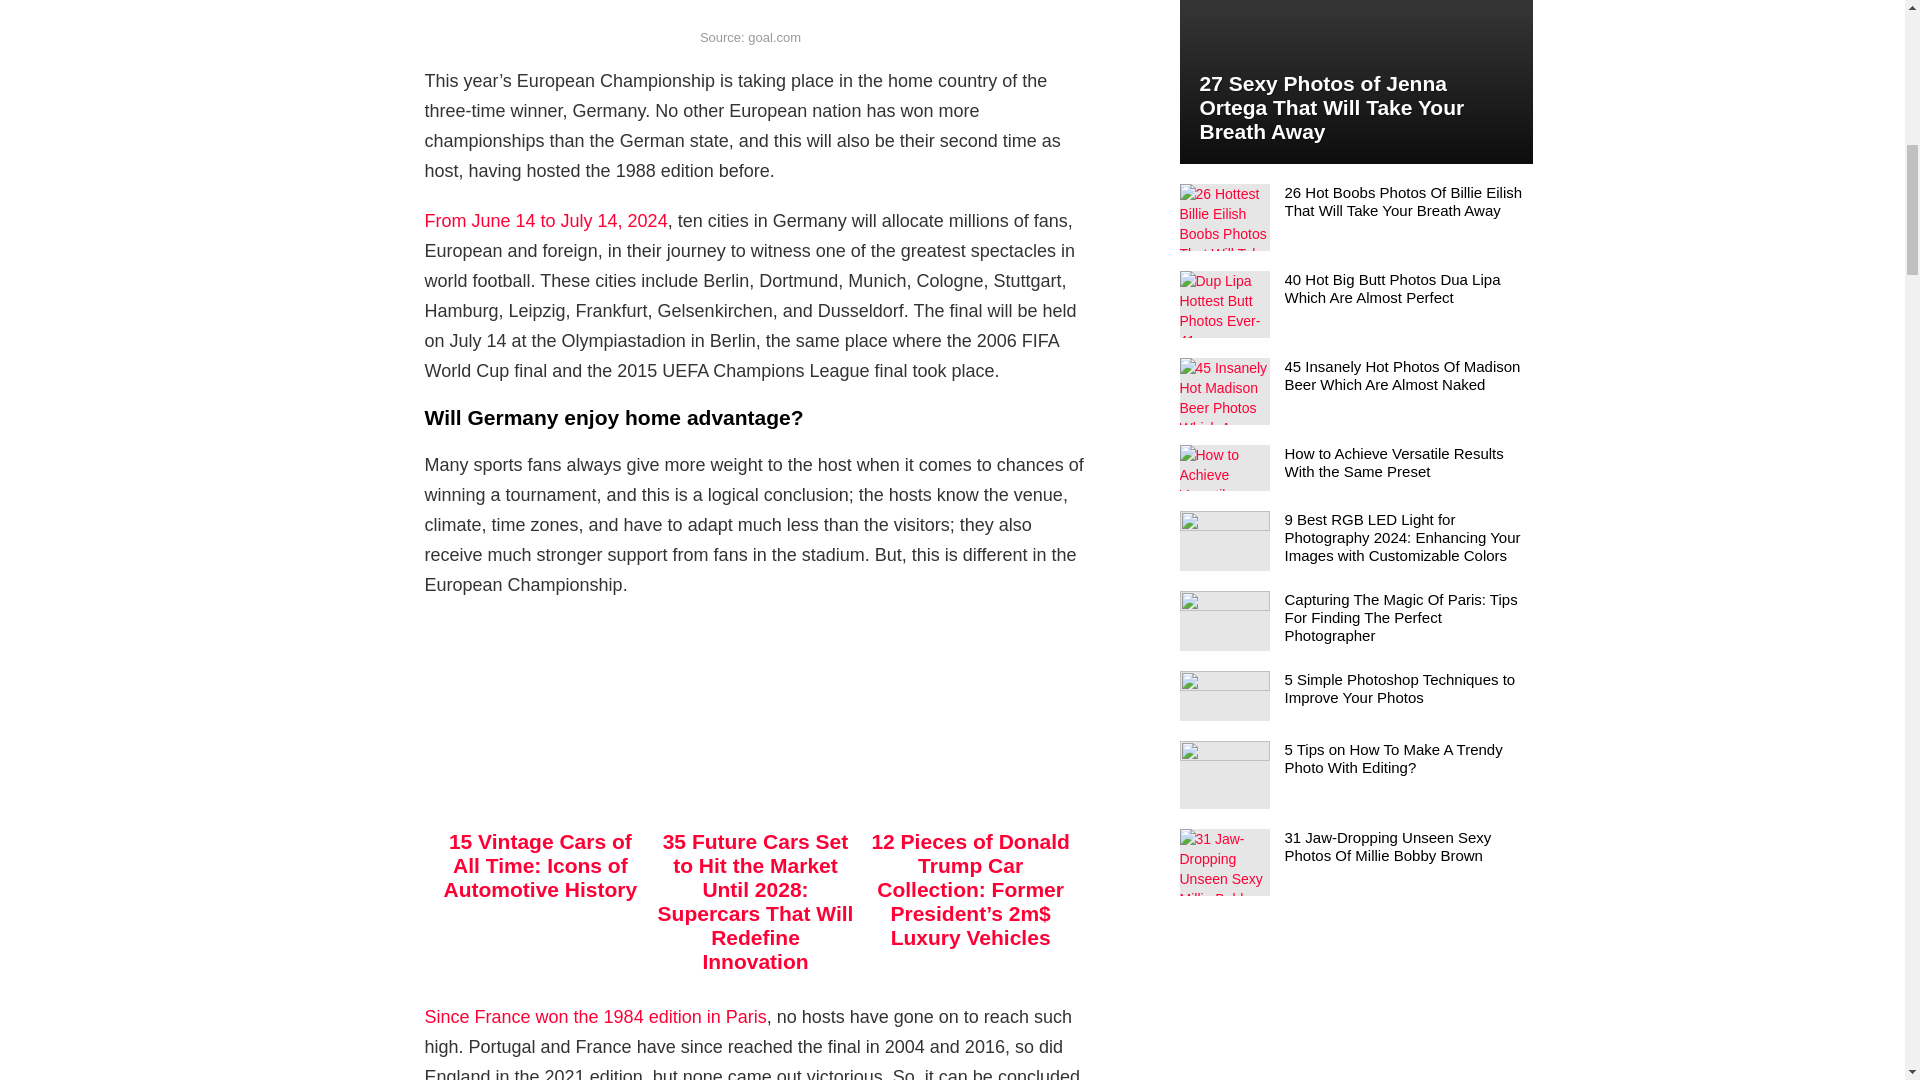 Image resolution: width=1920 pixels, height=1080 pixels. Describe the element at coordinates (540, 865) in the screenshot. I see `15 Vintage Cars of All Time: Icons of Automotive History` at that location.